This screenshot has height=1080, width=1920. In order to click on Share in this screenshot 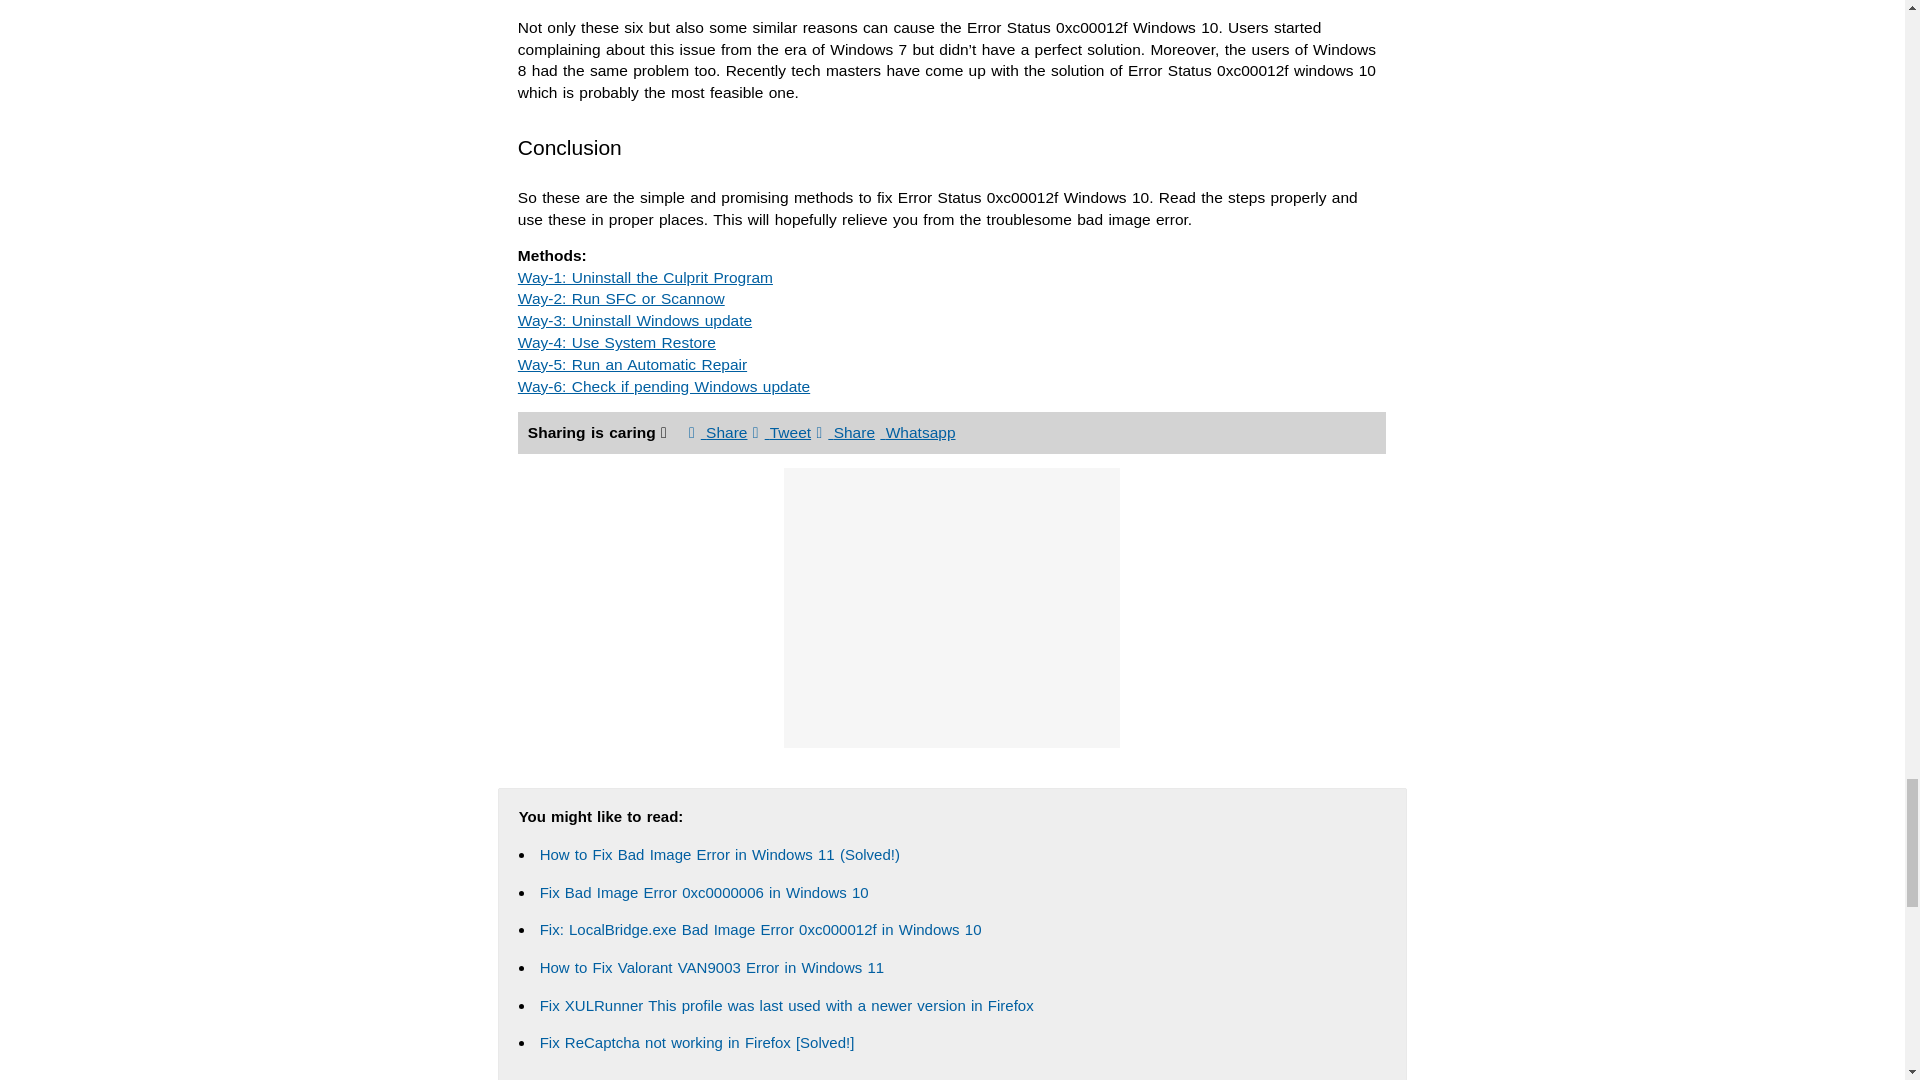, I will do `click(718, 432)`.